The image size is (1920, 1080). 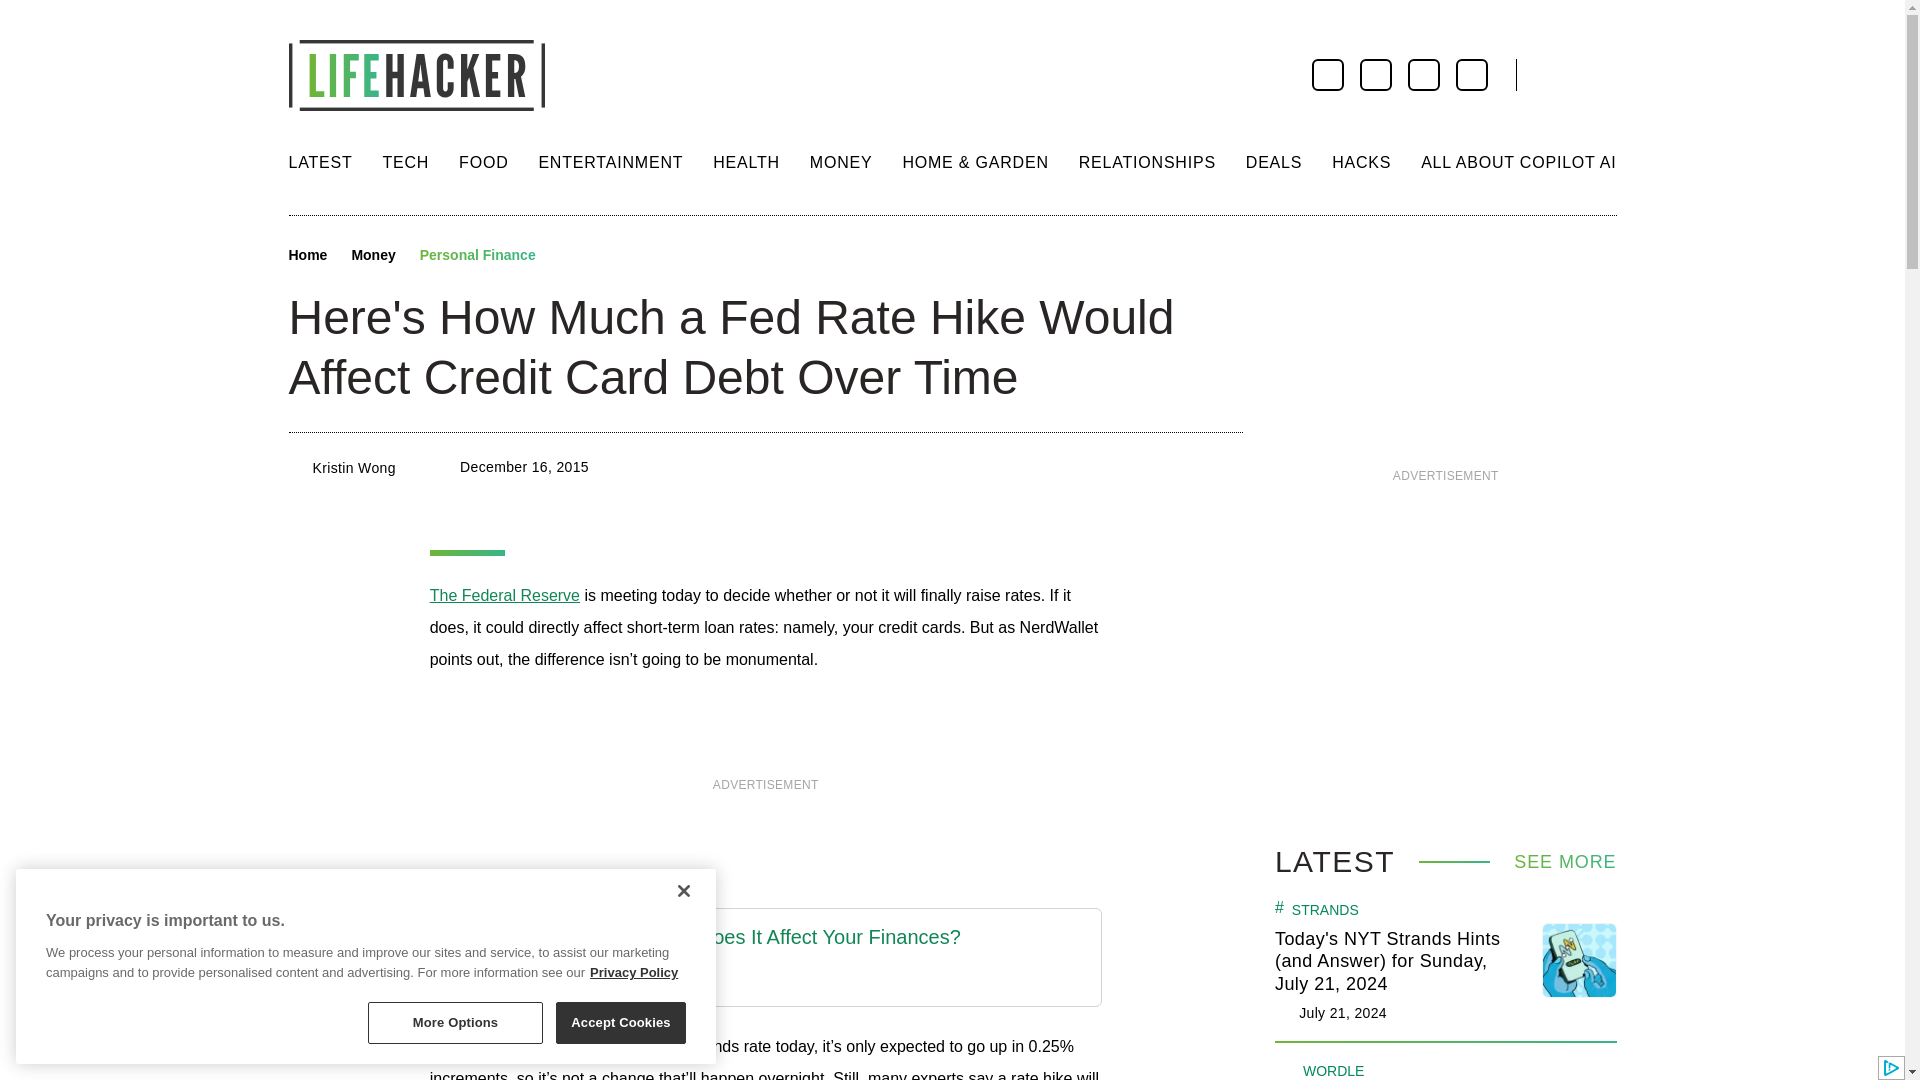 What do you see at coordinates (478, 256) in the screenshot?
I see `Personal Finance` at bounding box center [478, 256].